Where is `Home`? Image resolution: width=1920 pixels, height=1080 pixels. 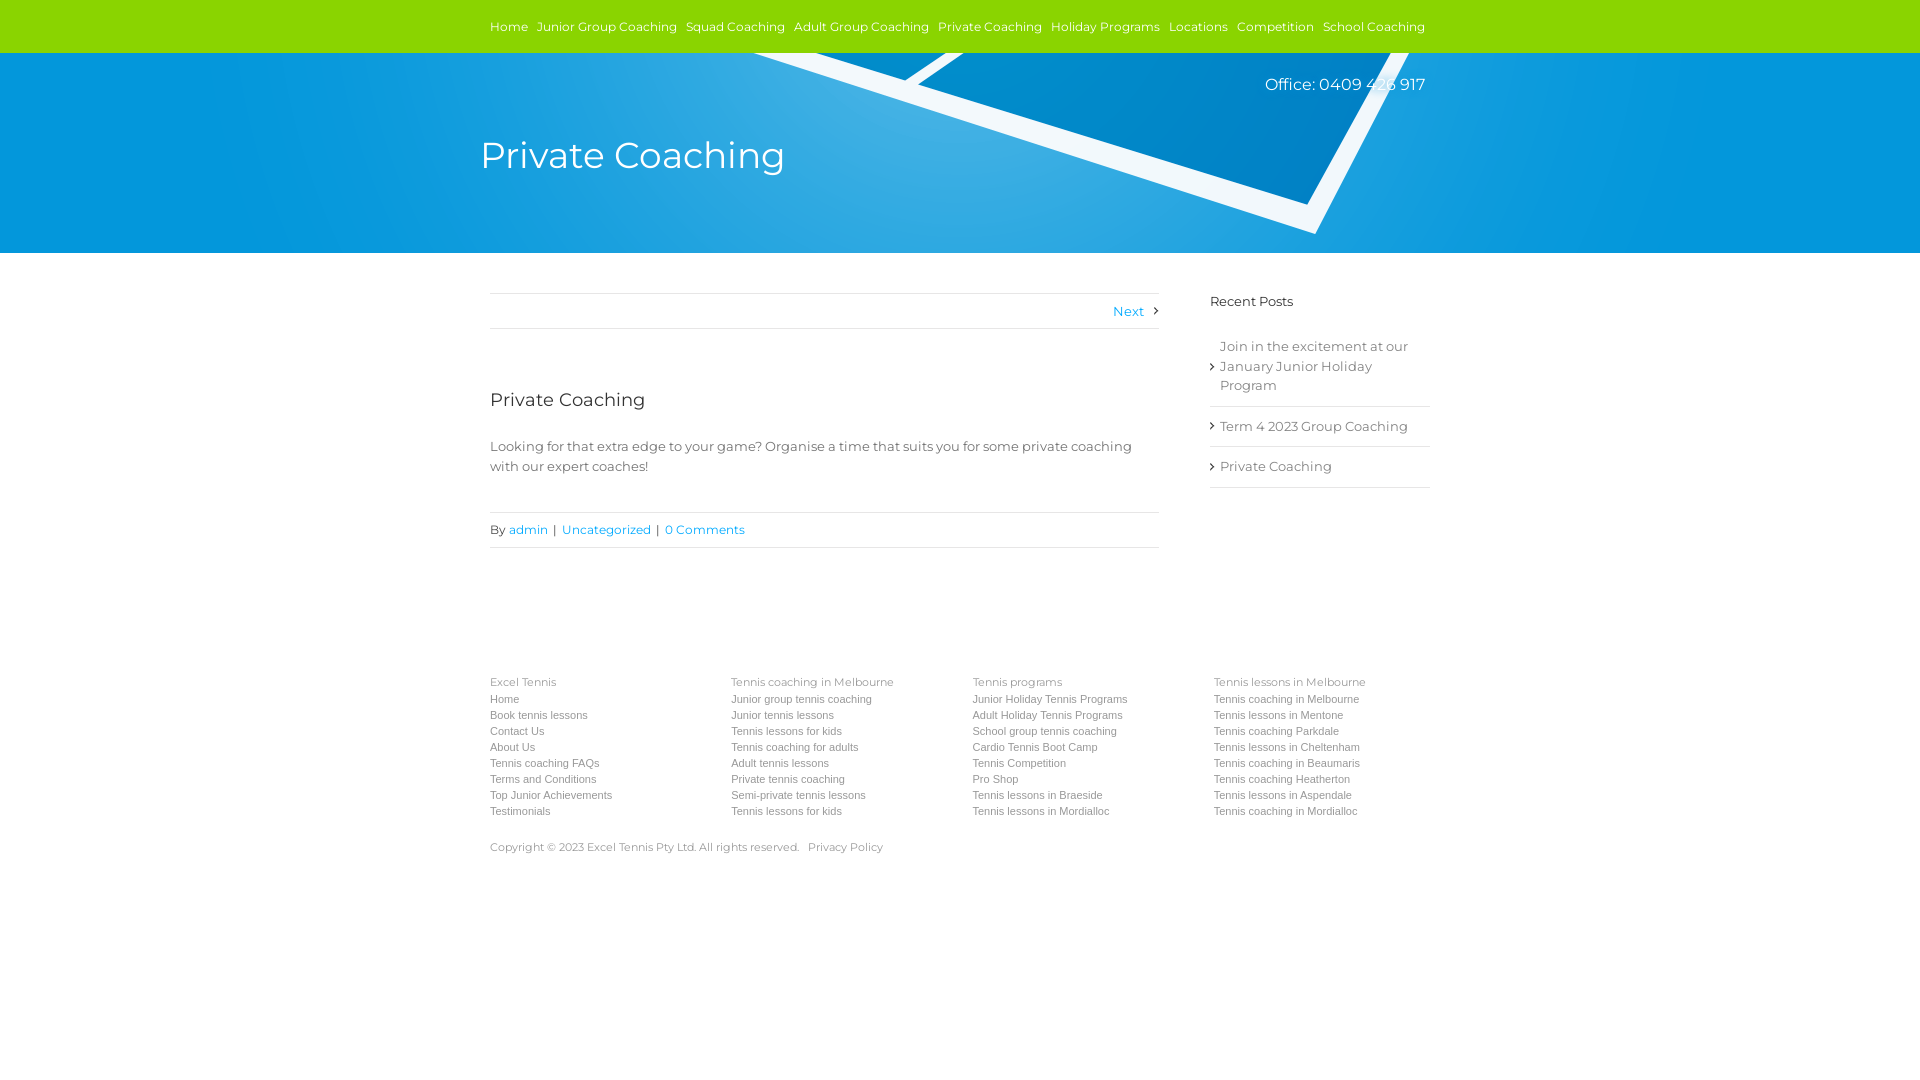 Home is located at coordinates (504, 699).